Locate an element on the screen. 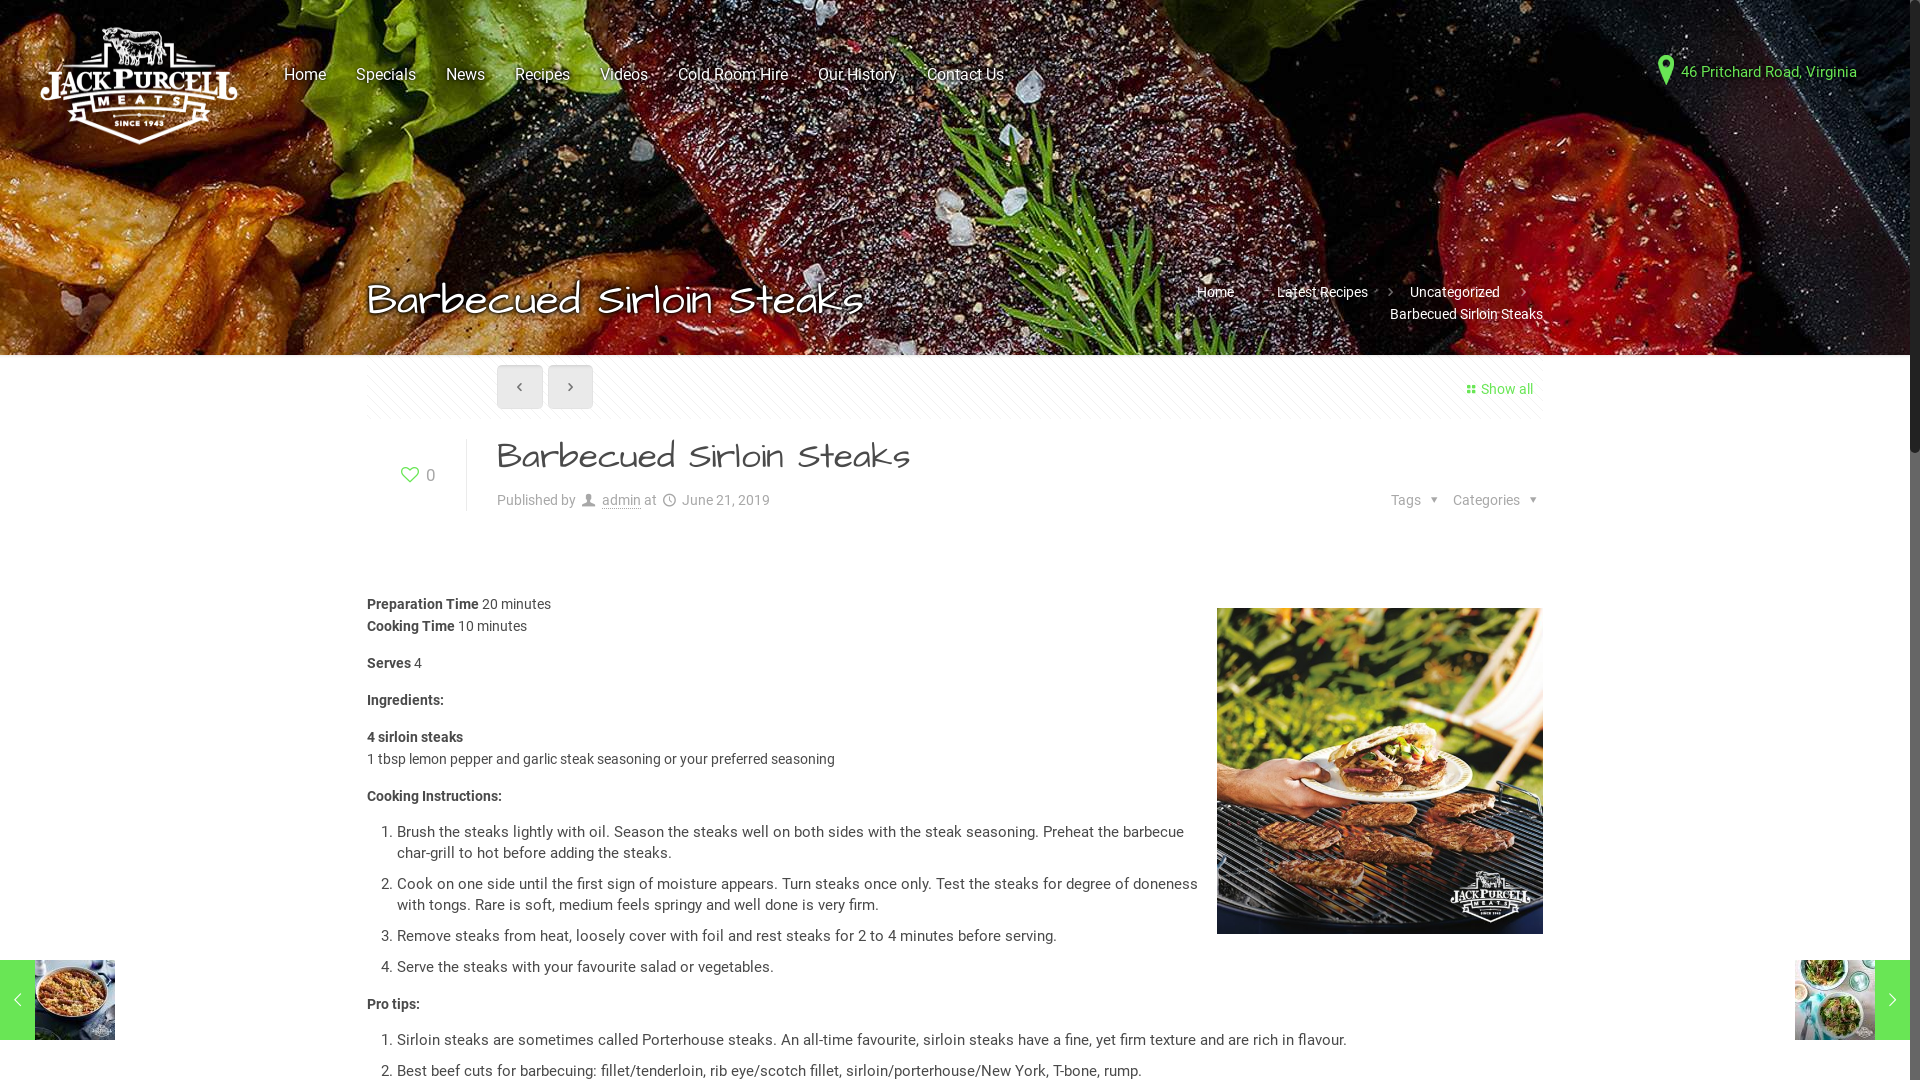 Image resolution: width=1920 pixels, height=1080 pixels. News is located at coordinates (466, 75).